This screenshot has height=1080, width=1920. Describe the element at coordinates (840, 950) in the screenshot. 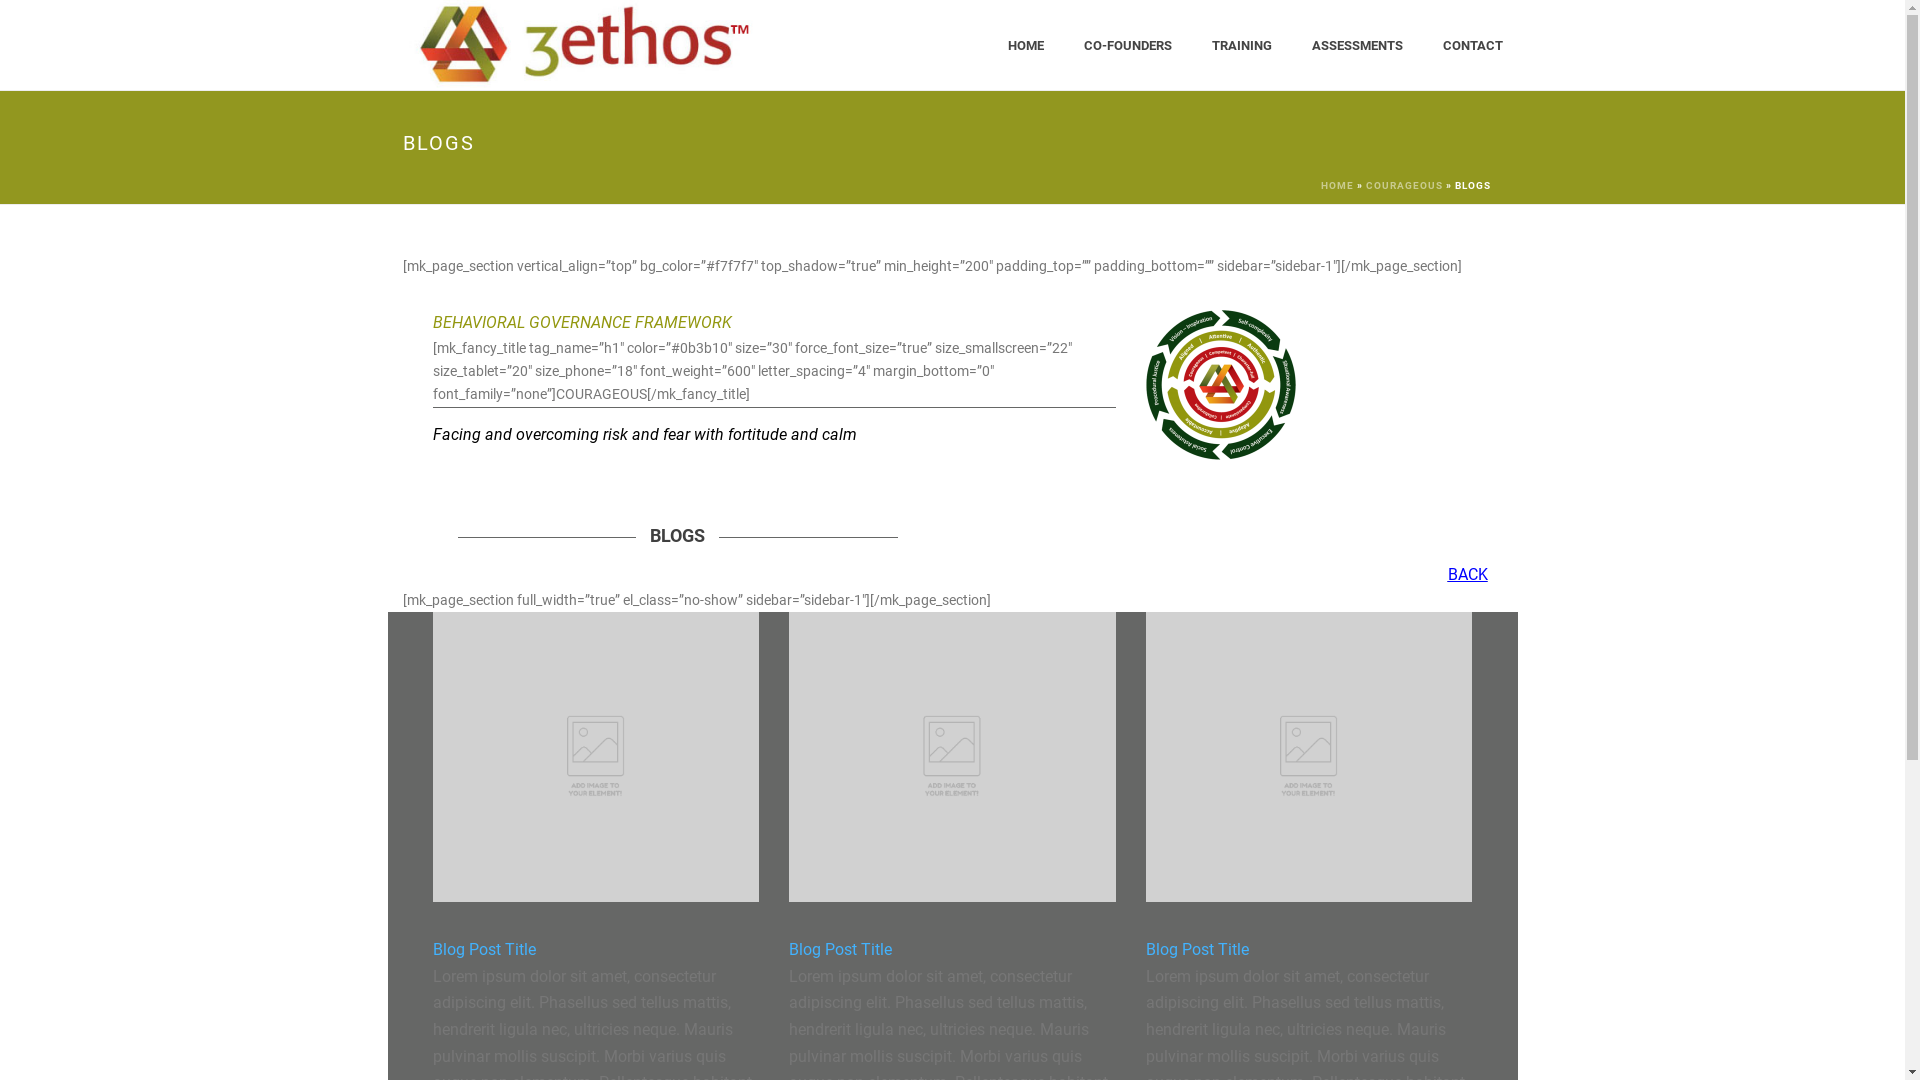

I see `Blog Post Title` at that location.